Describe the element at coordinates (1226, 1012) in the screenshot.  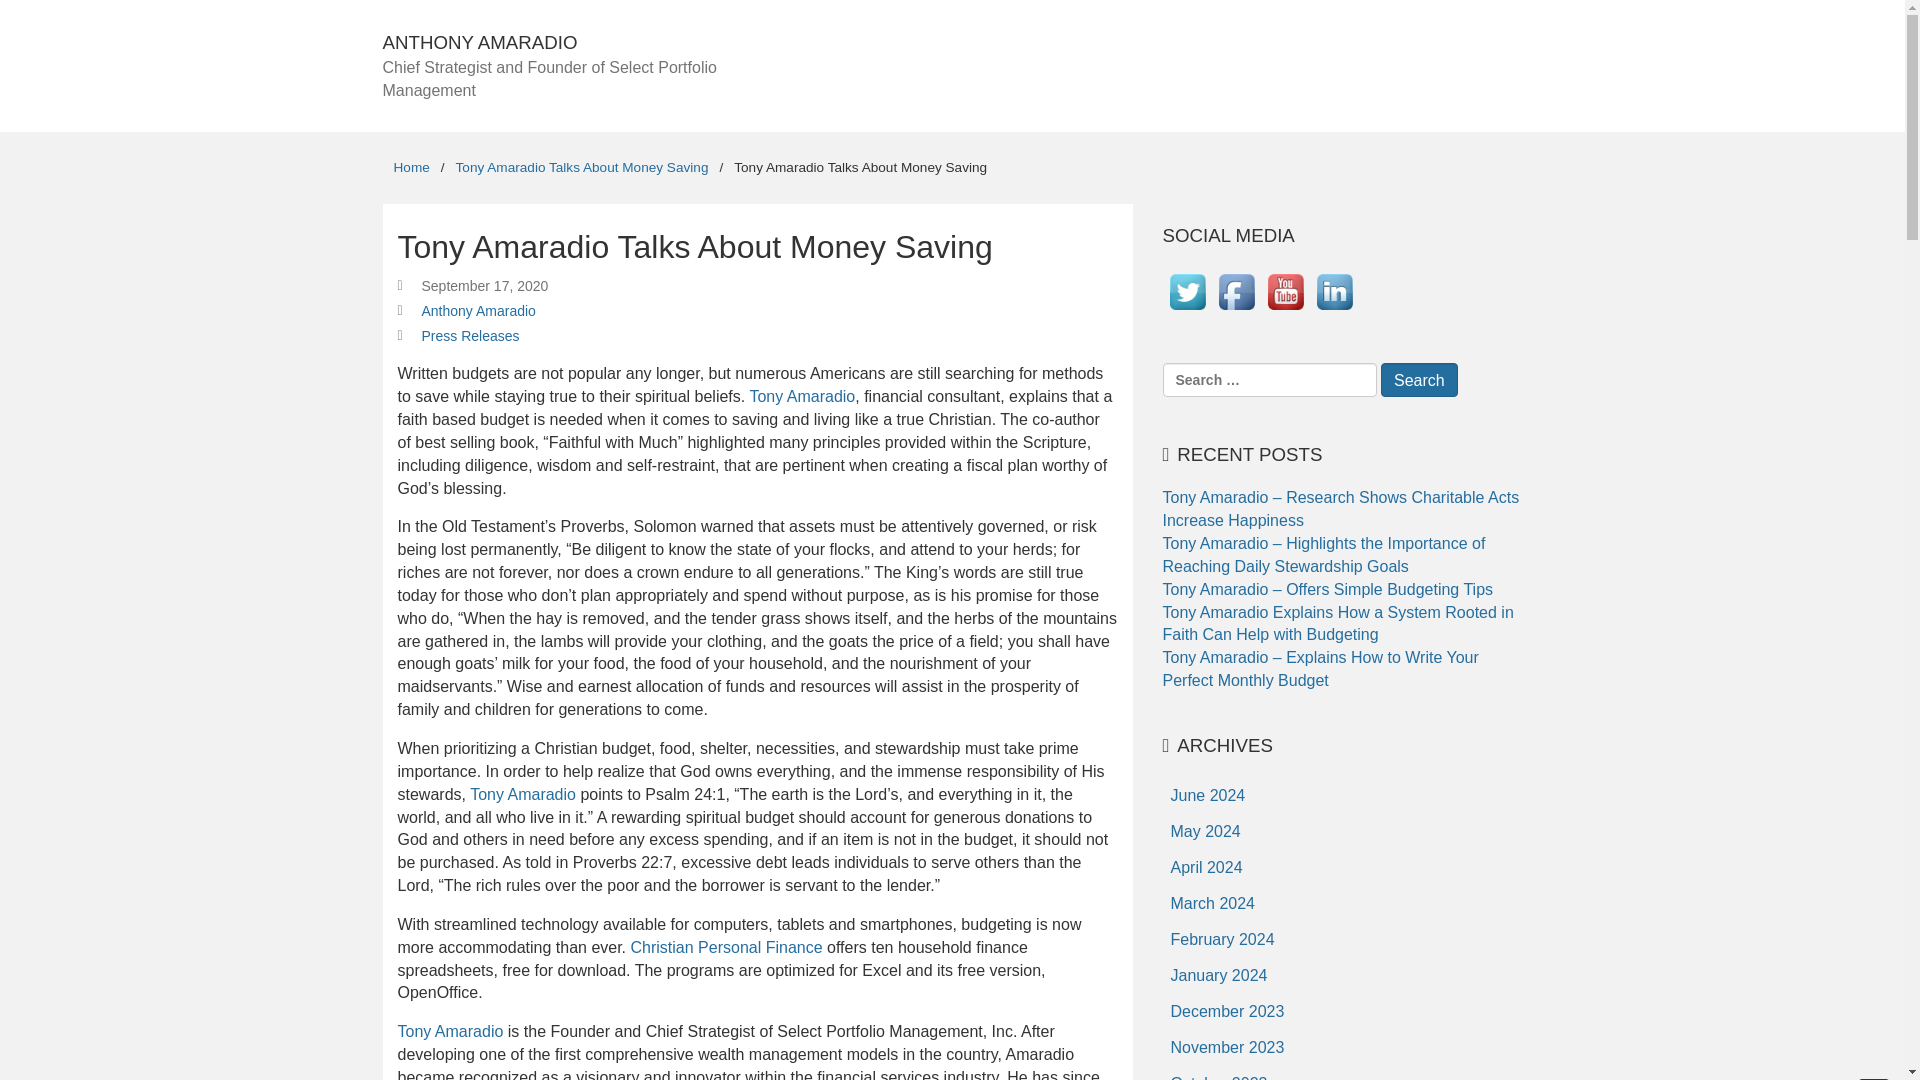
I see `December 2023` at that location.